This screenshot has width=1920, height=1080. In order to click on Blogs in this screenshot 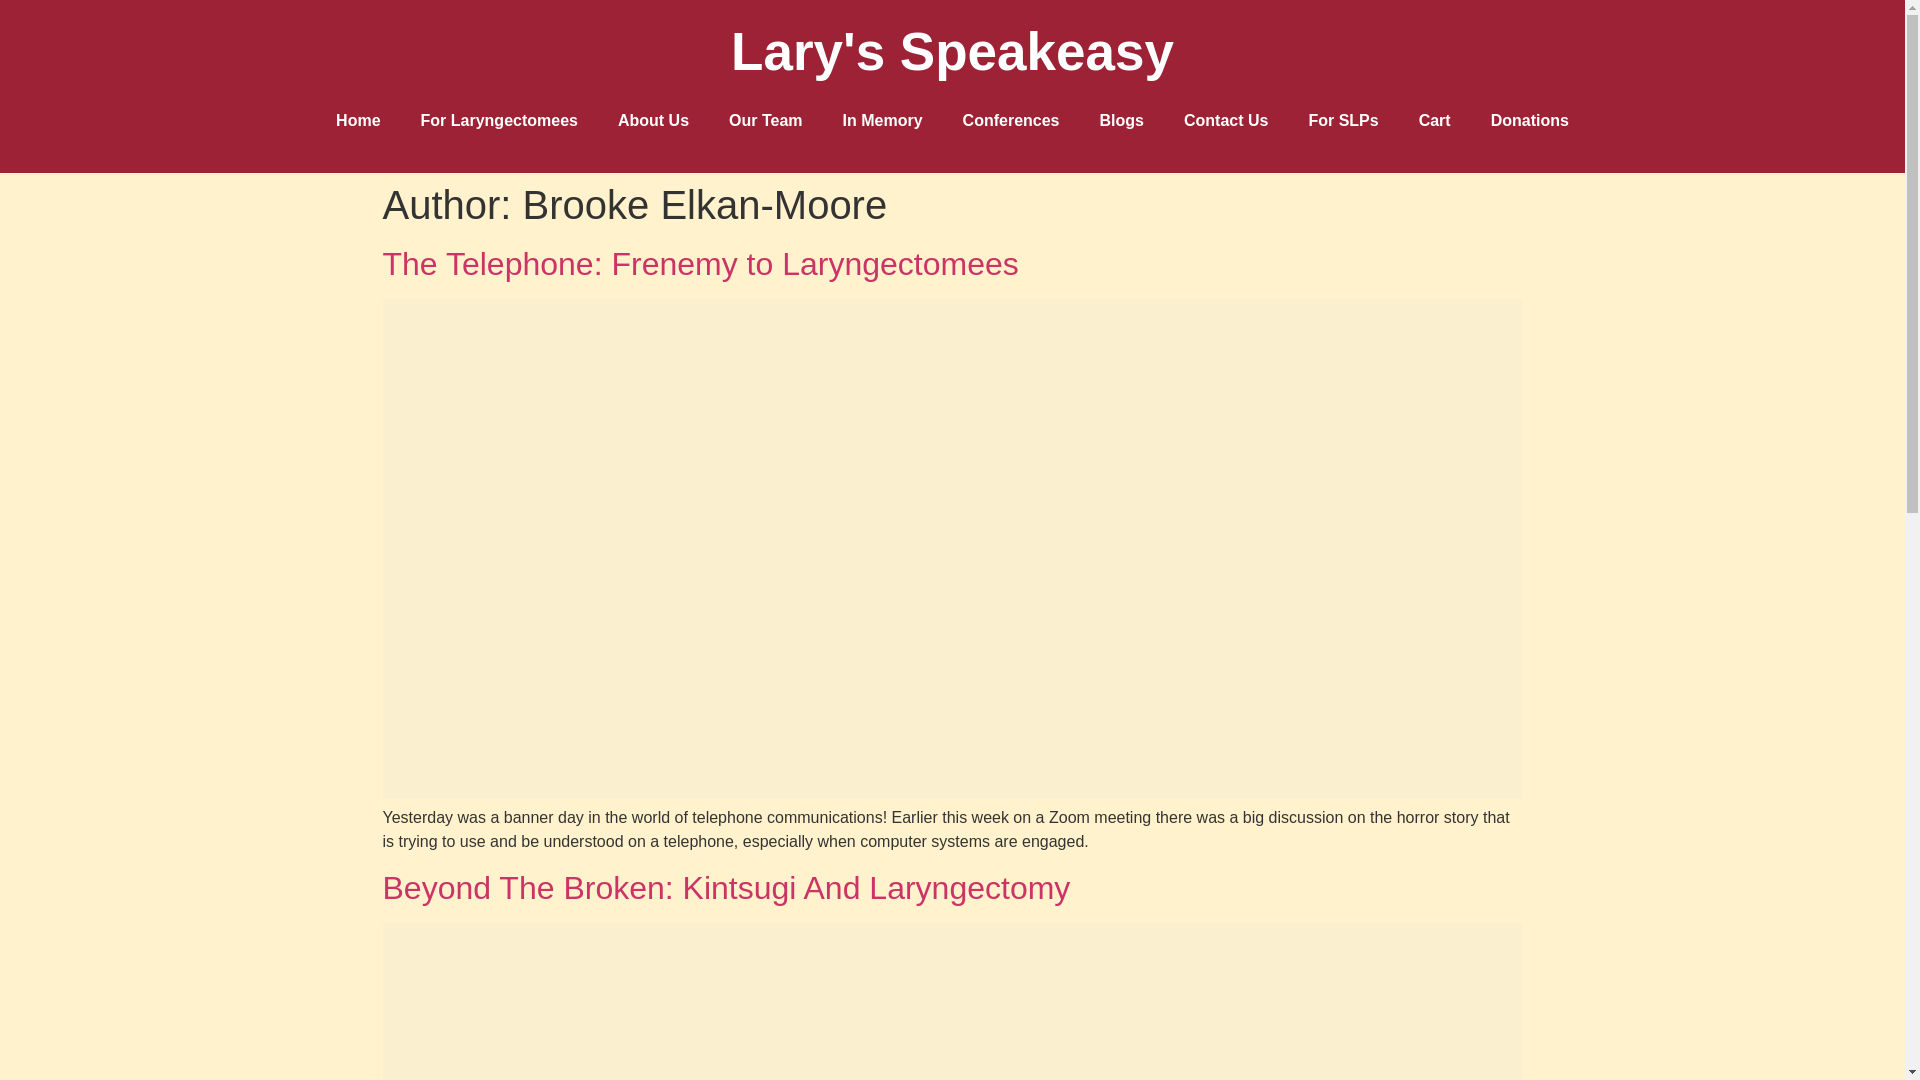, I will do `click(1121, 120)`.